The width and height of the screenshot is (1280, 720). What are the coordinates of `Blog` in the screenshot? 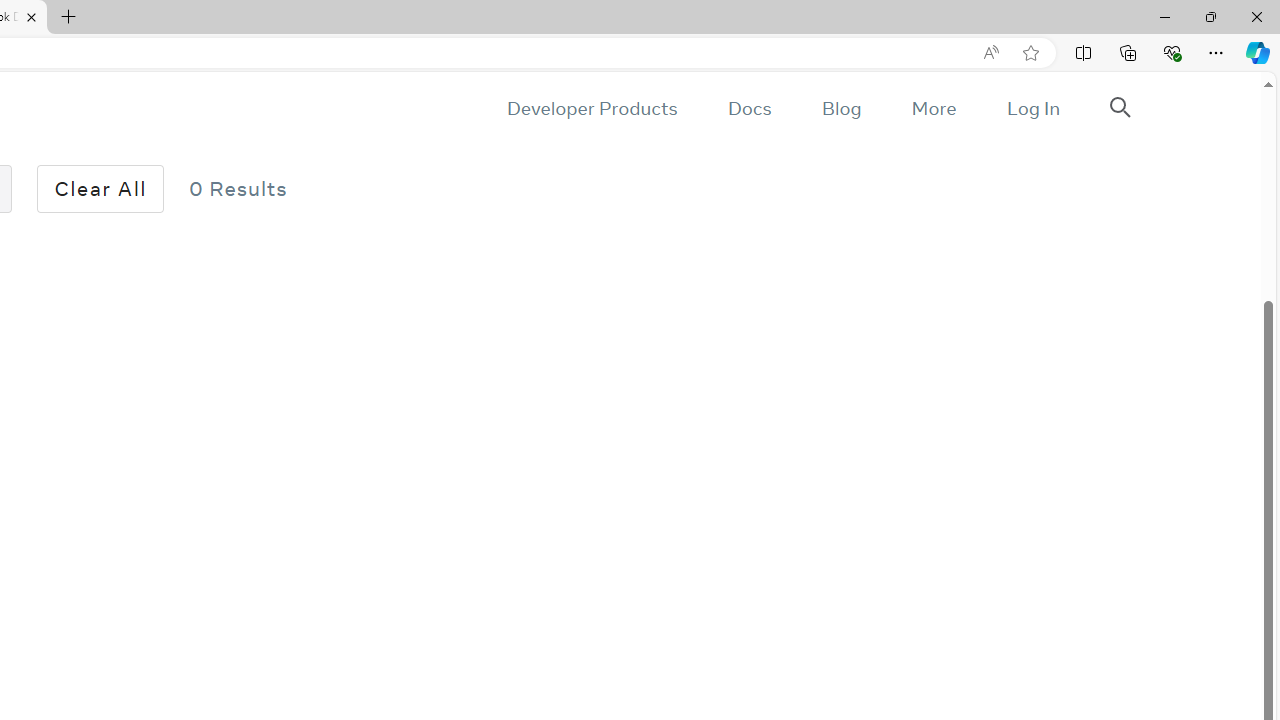 It's located at (842, 108).